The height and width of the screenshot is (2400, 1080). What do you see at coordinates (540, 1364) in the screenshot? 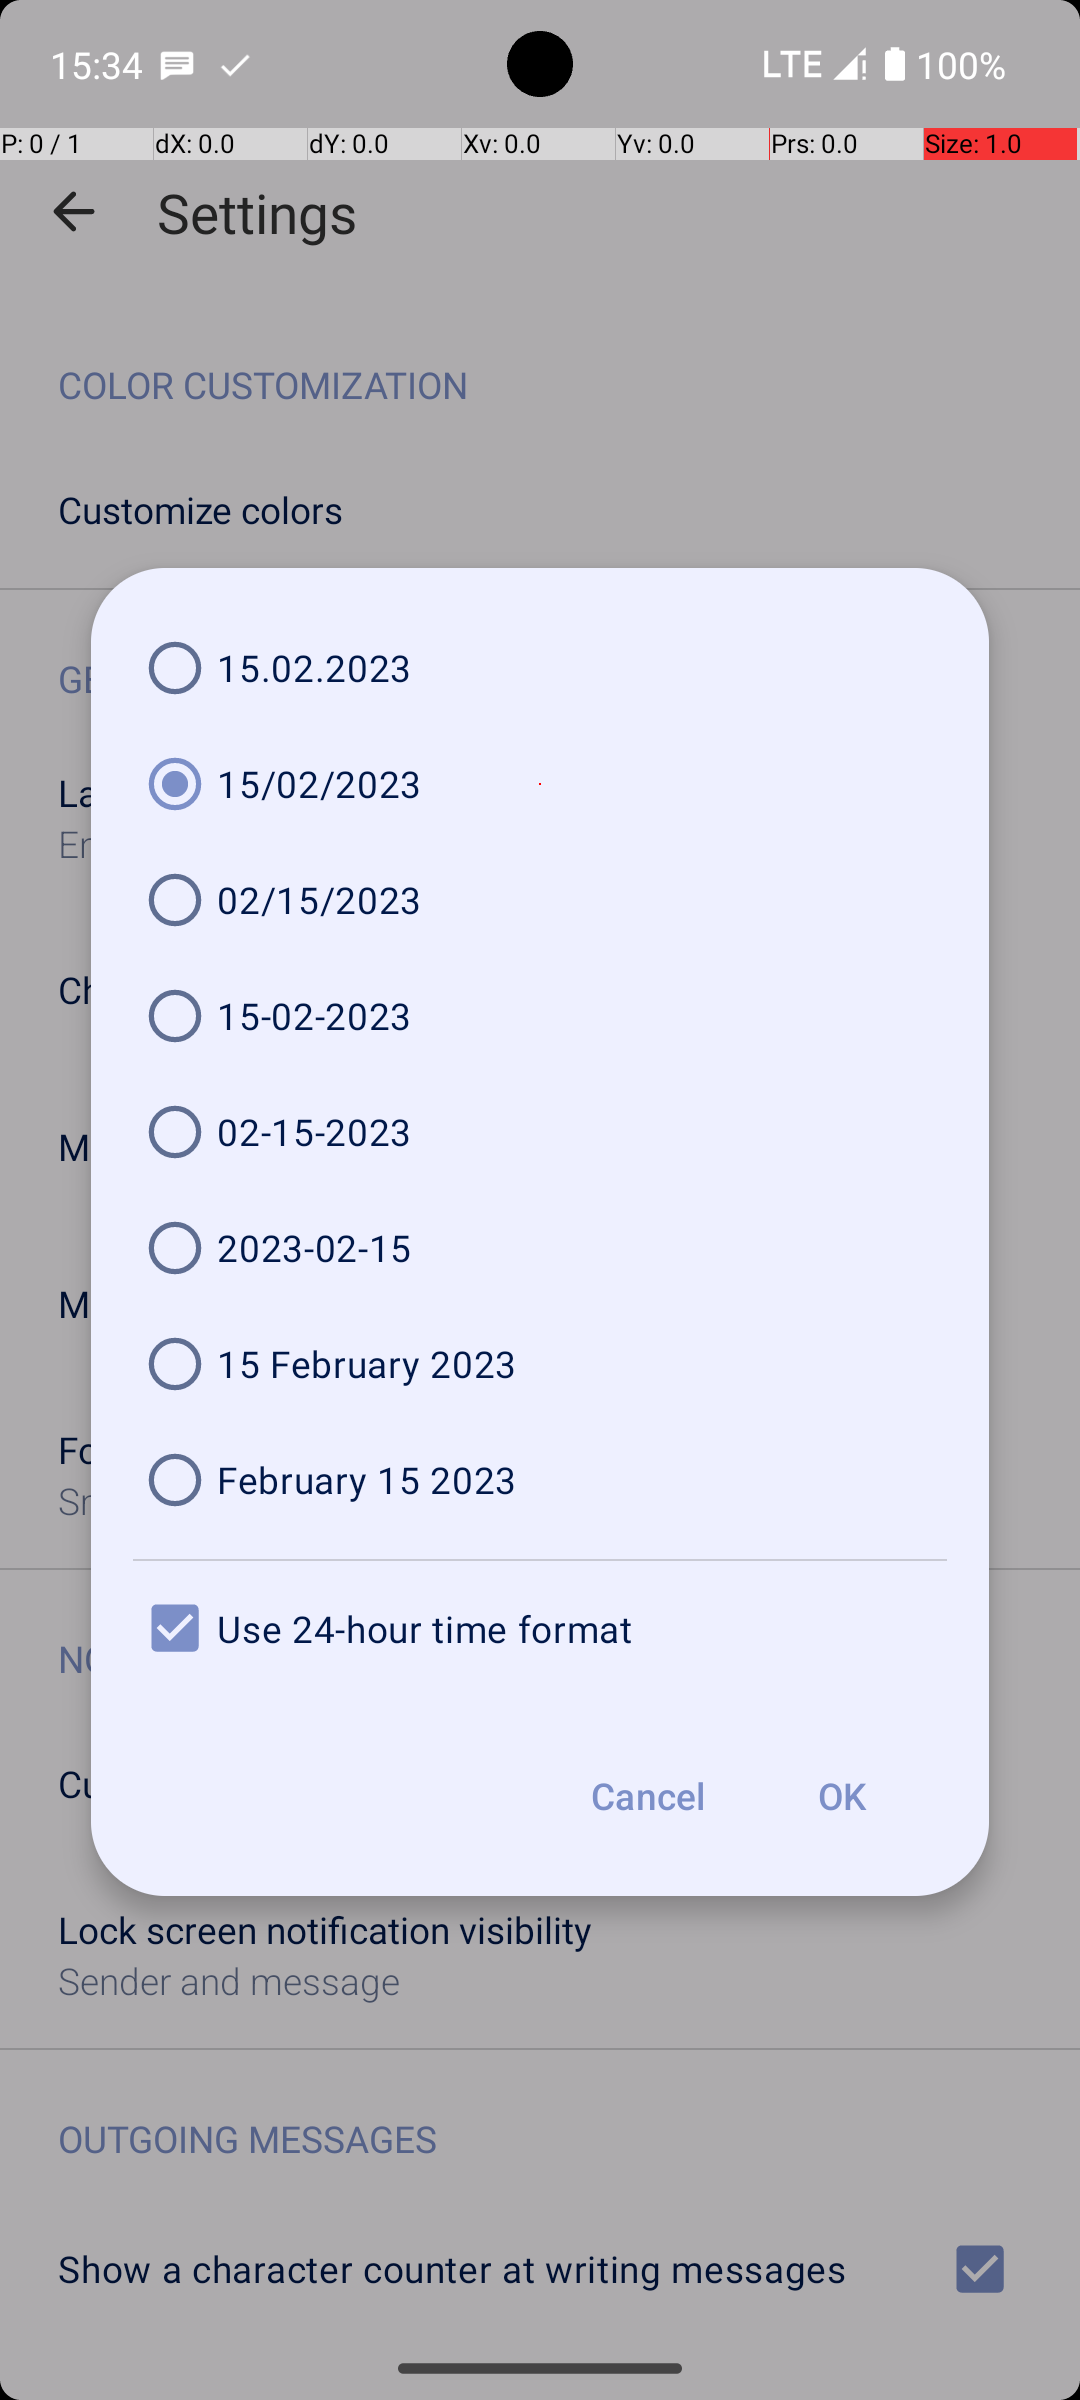
I see `15 February 2023` at bounding box center [540, 1364].